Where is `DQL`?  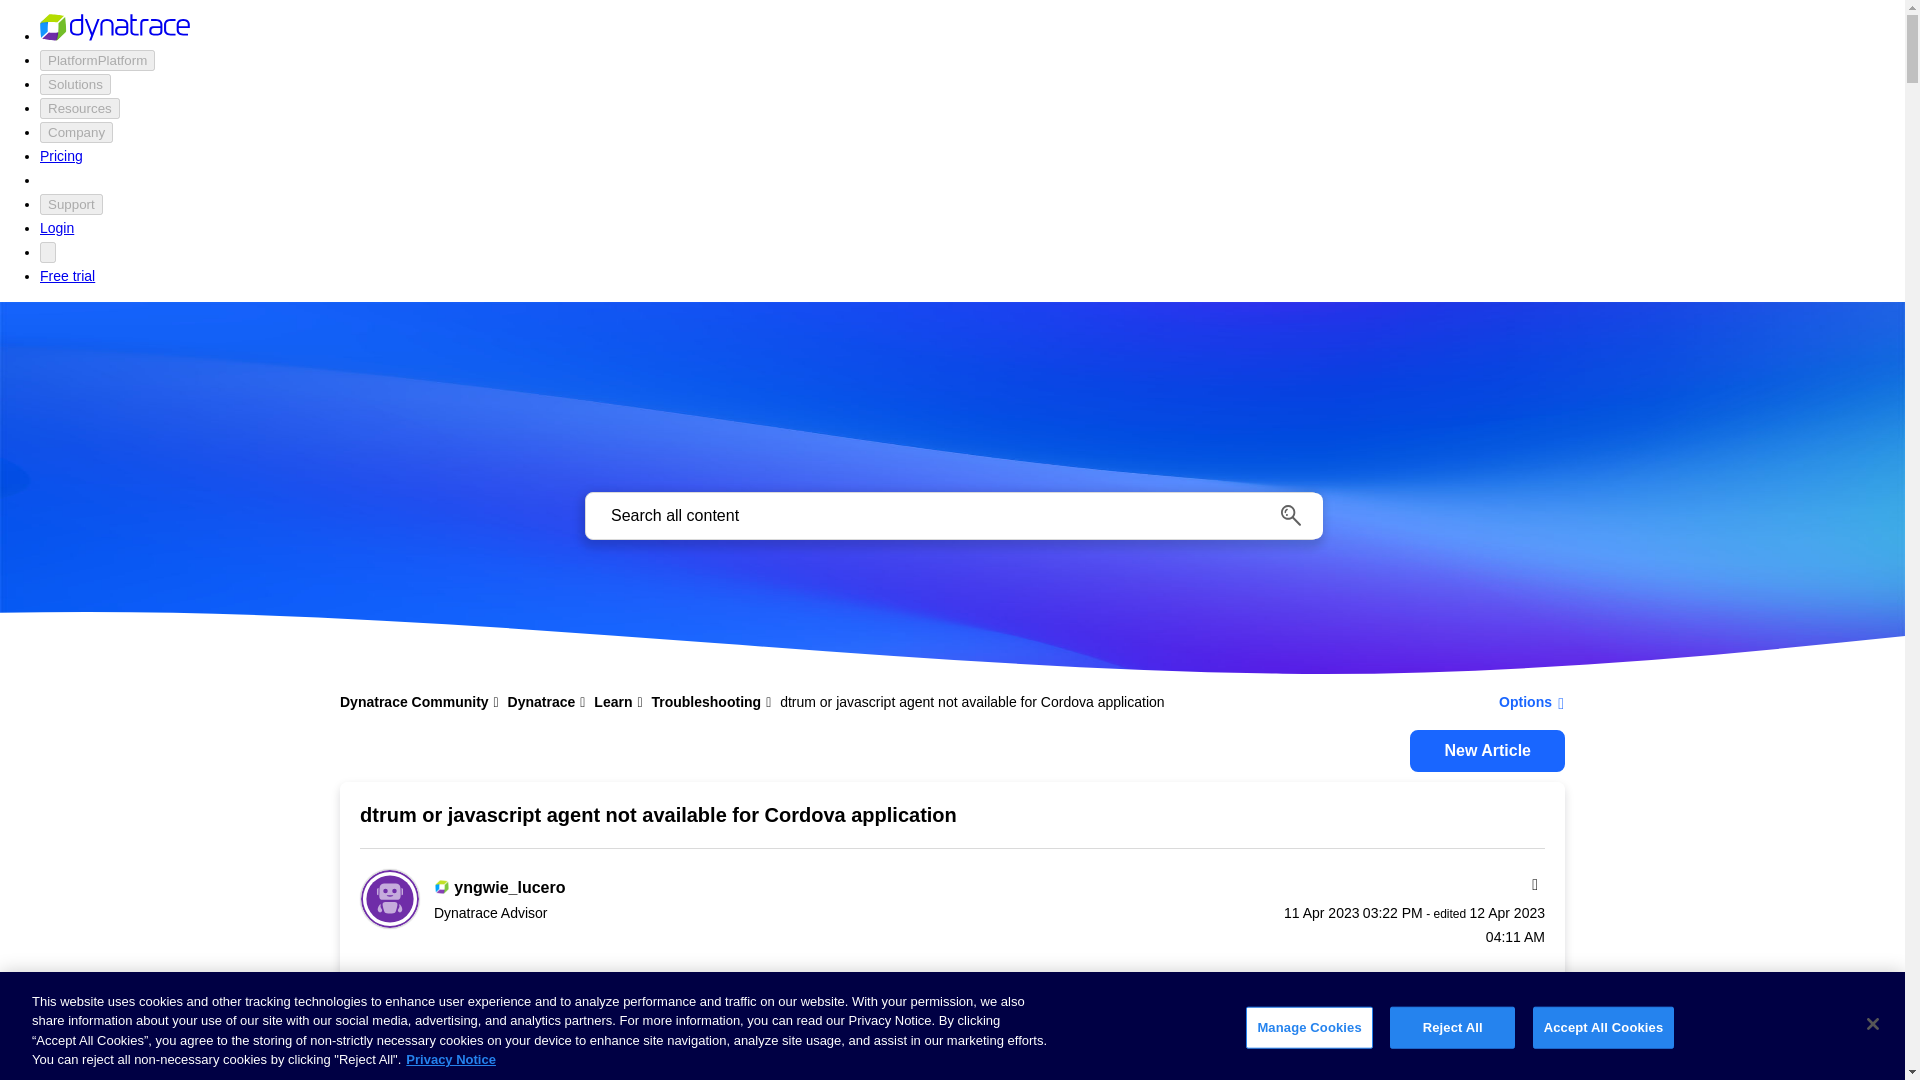
DQL is located at coordinates (556, 139).